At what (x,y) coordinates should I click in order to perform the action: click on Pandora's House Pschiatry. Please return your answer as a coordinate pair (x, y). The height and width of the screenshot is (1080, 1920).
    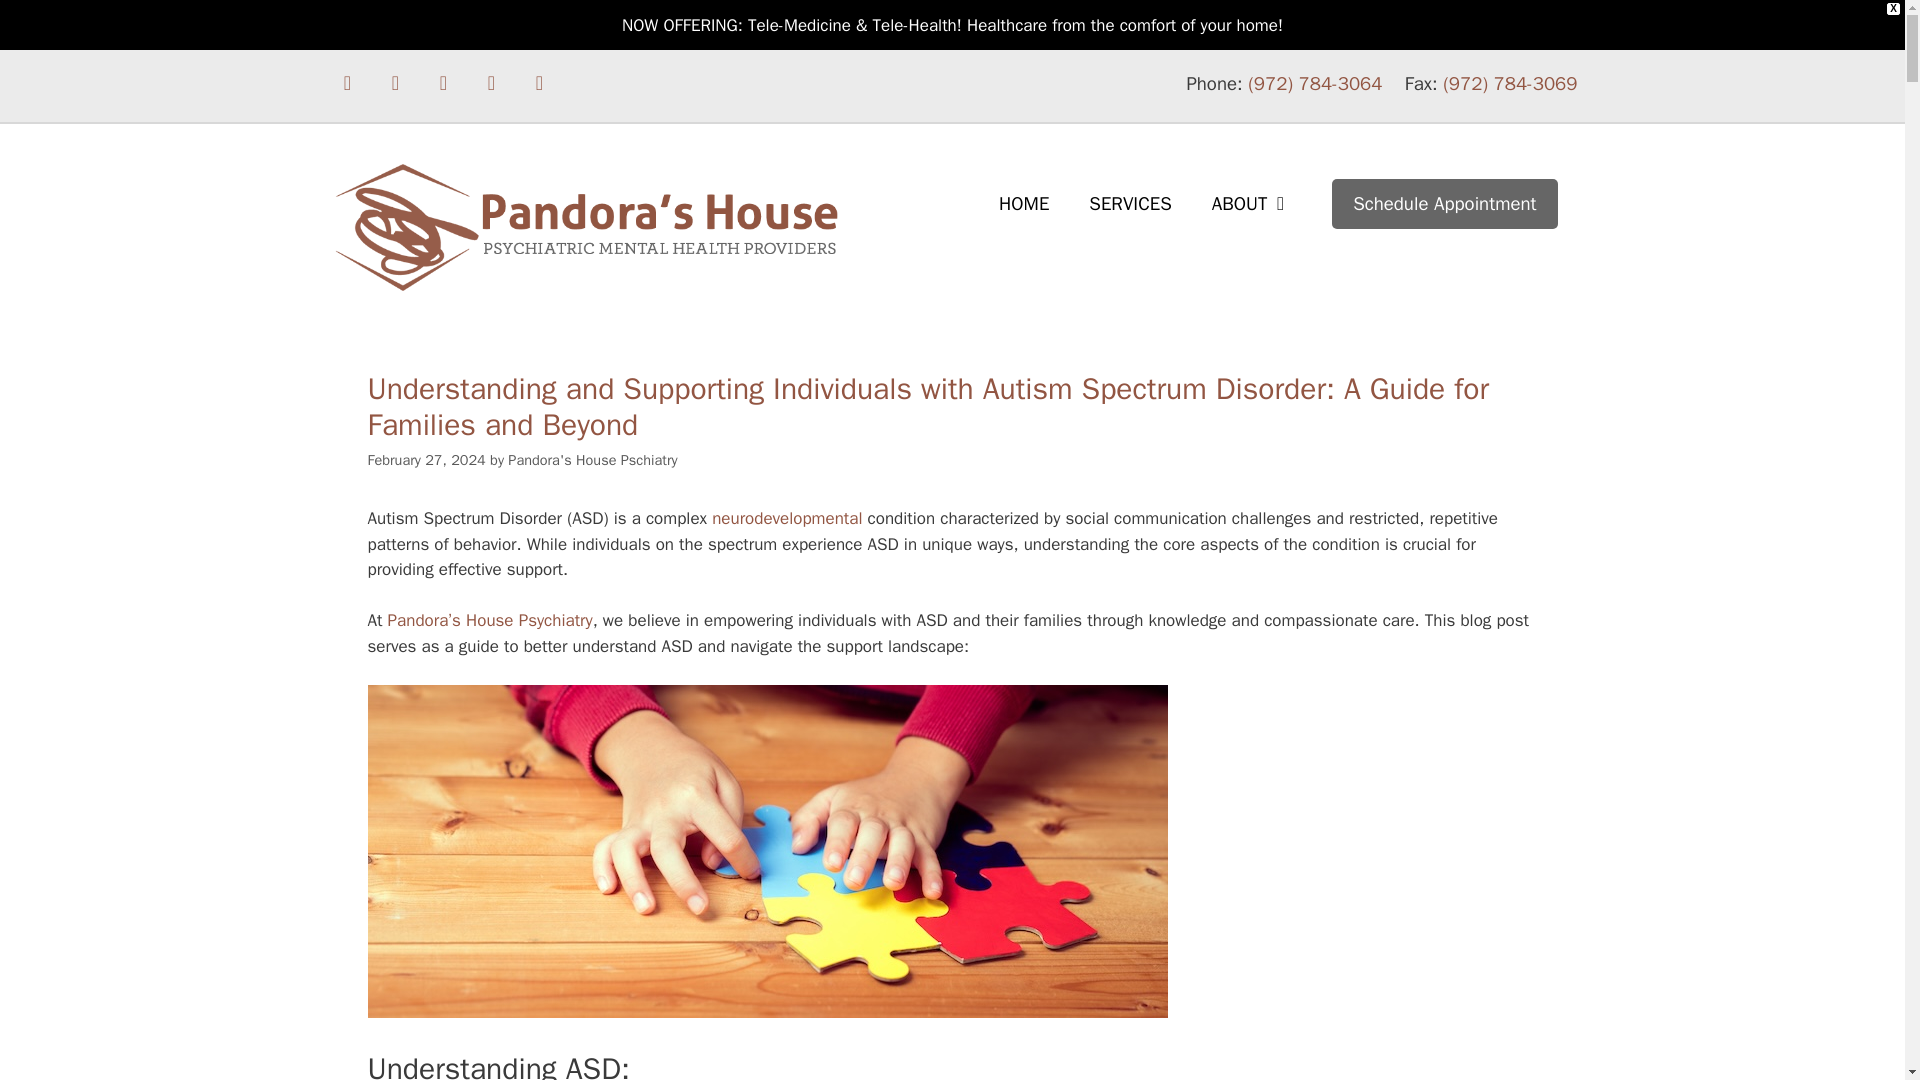
    Looking at the image, I should click on (592, 460).